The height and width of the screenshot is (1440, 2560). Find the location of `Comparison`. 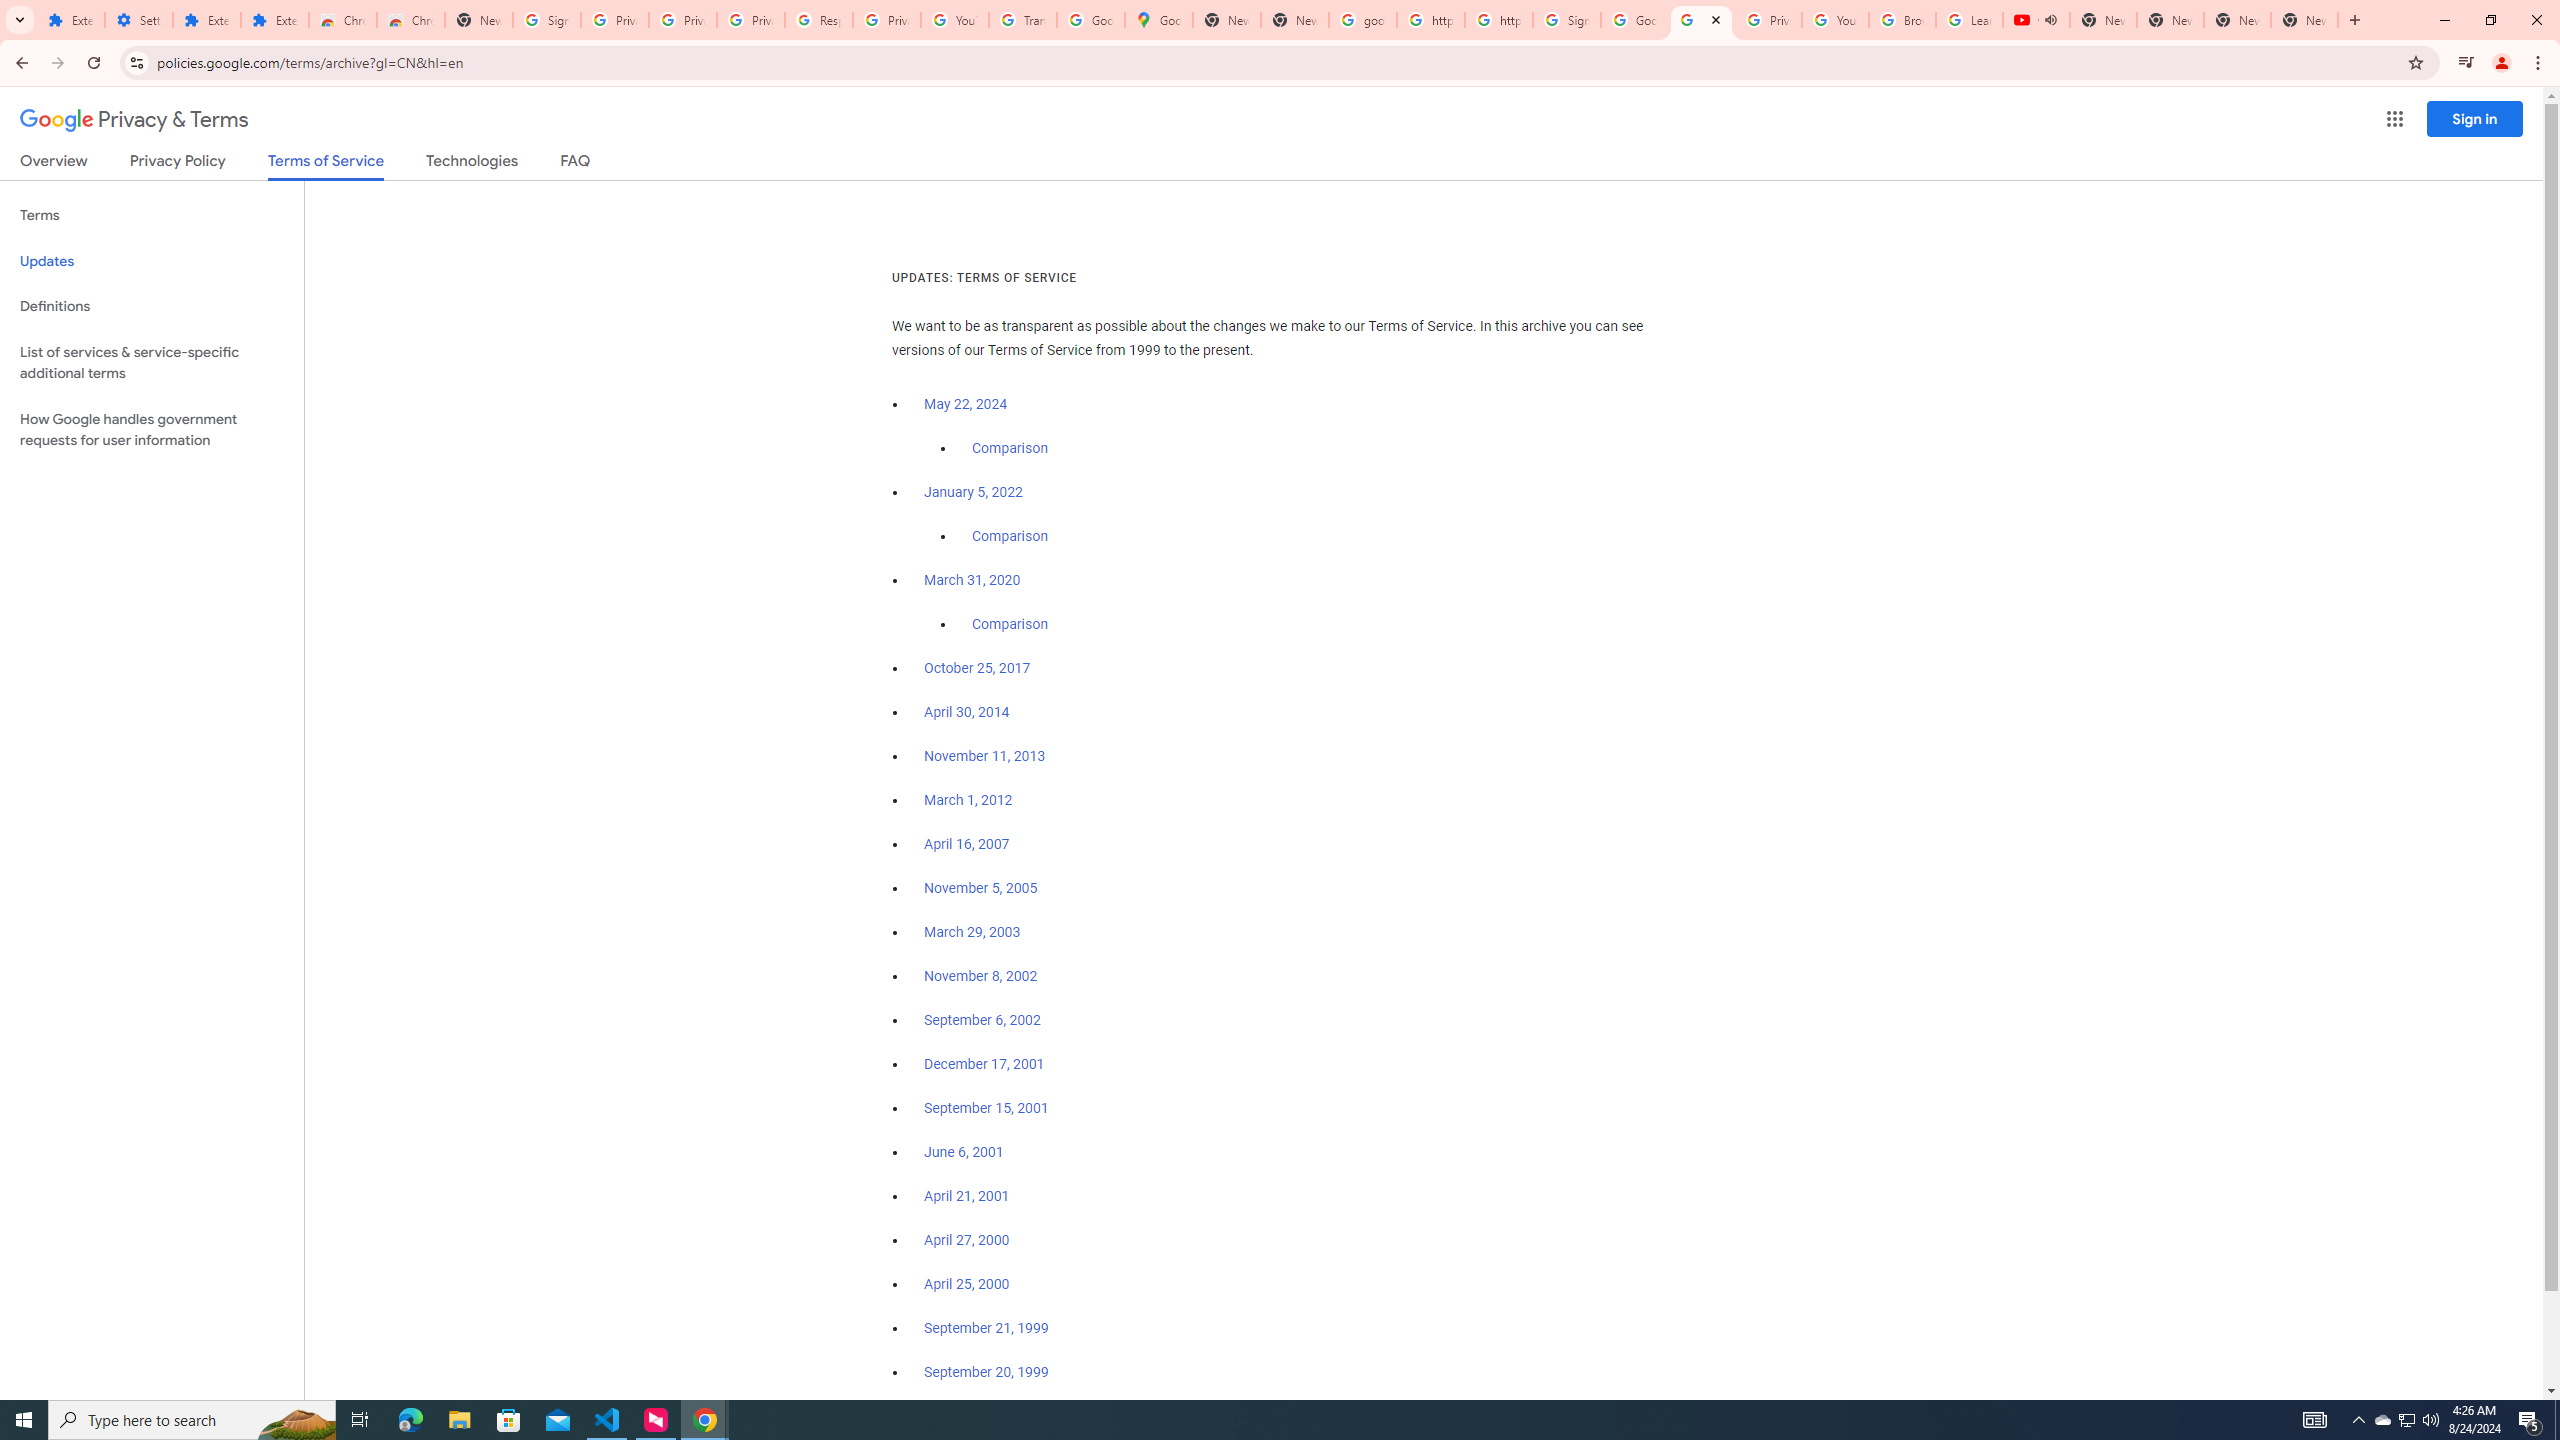

Comparison is located at coordinates (1010, 624).